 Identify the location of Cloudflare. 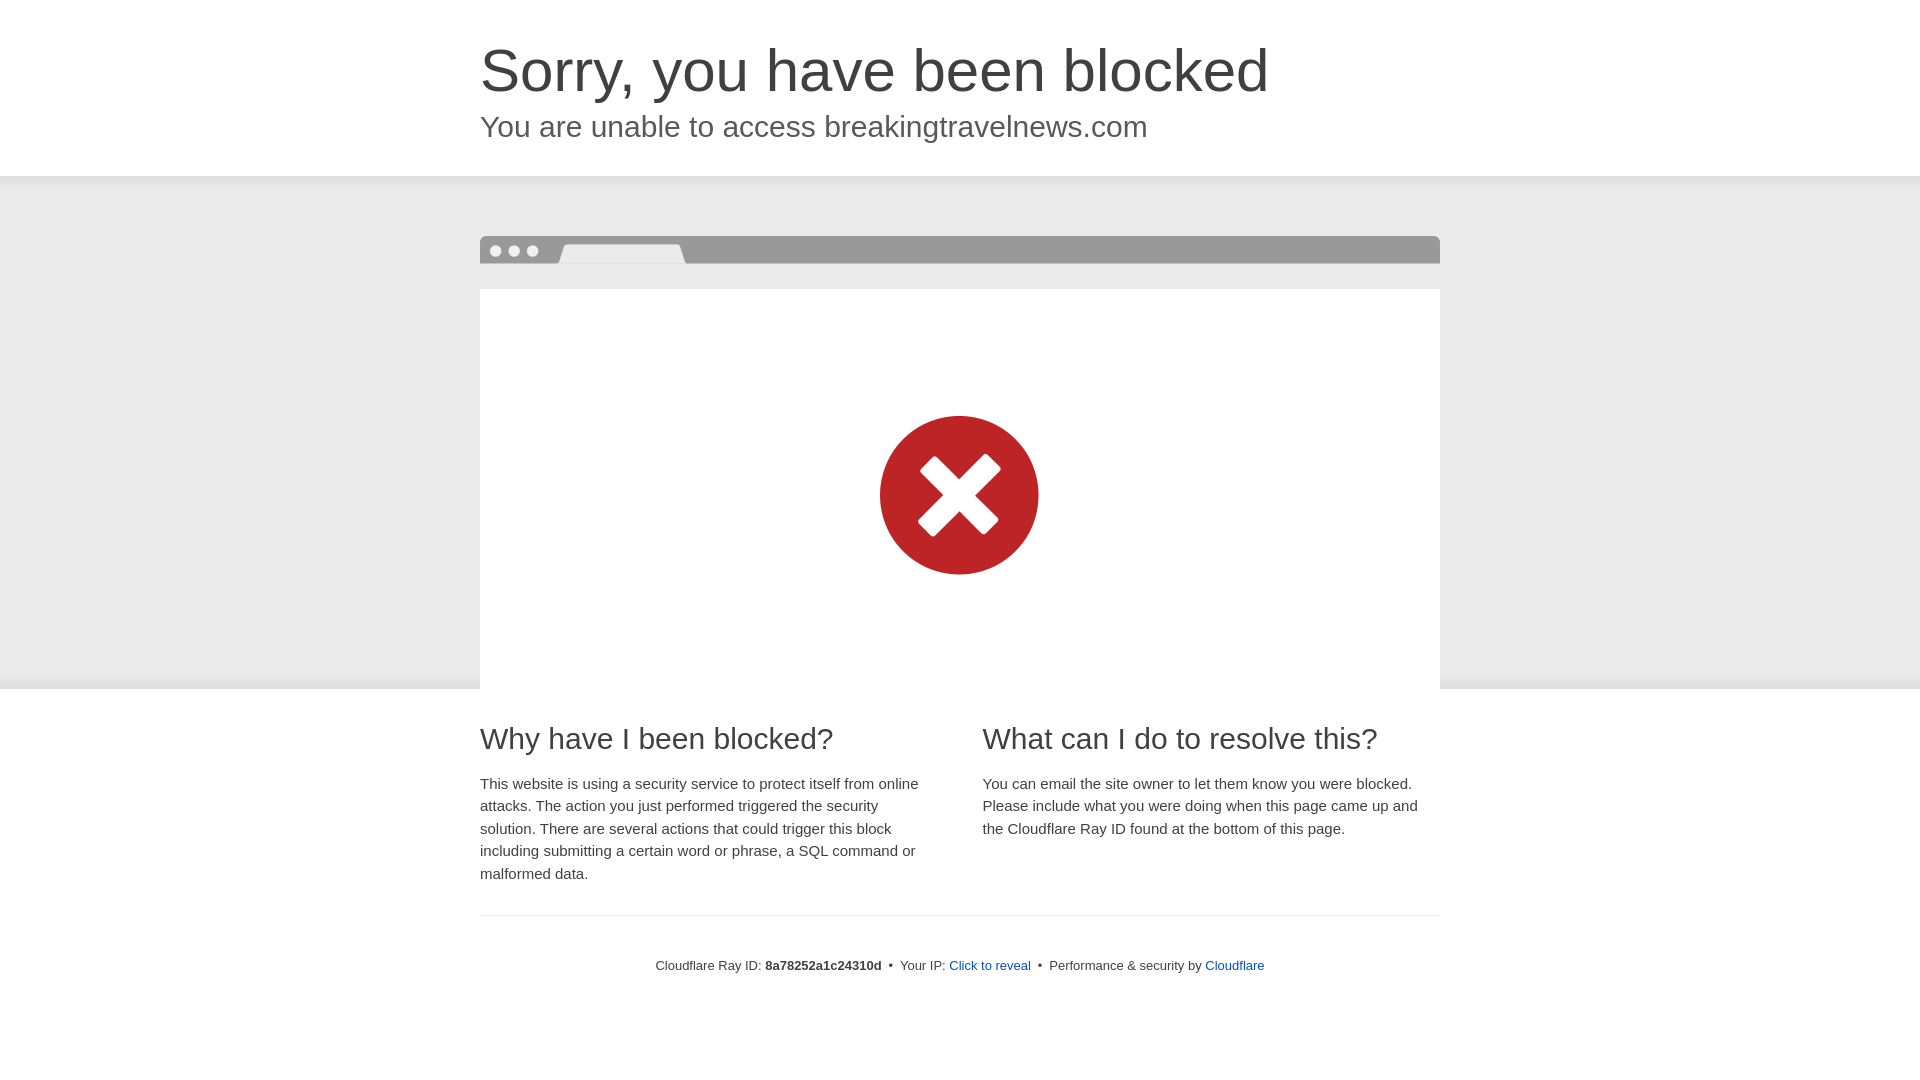
(1234, 965).